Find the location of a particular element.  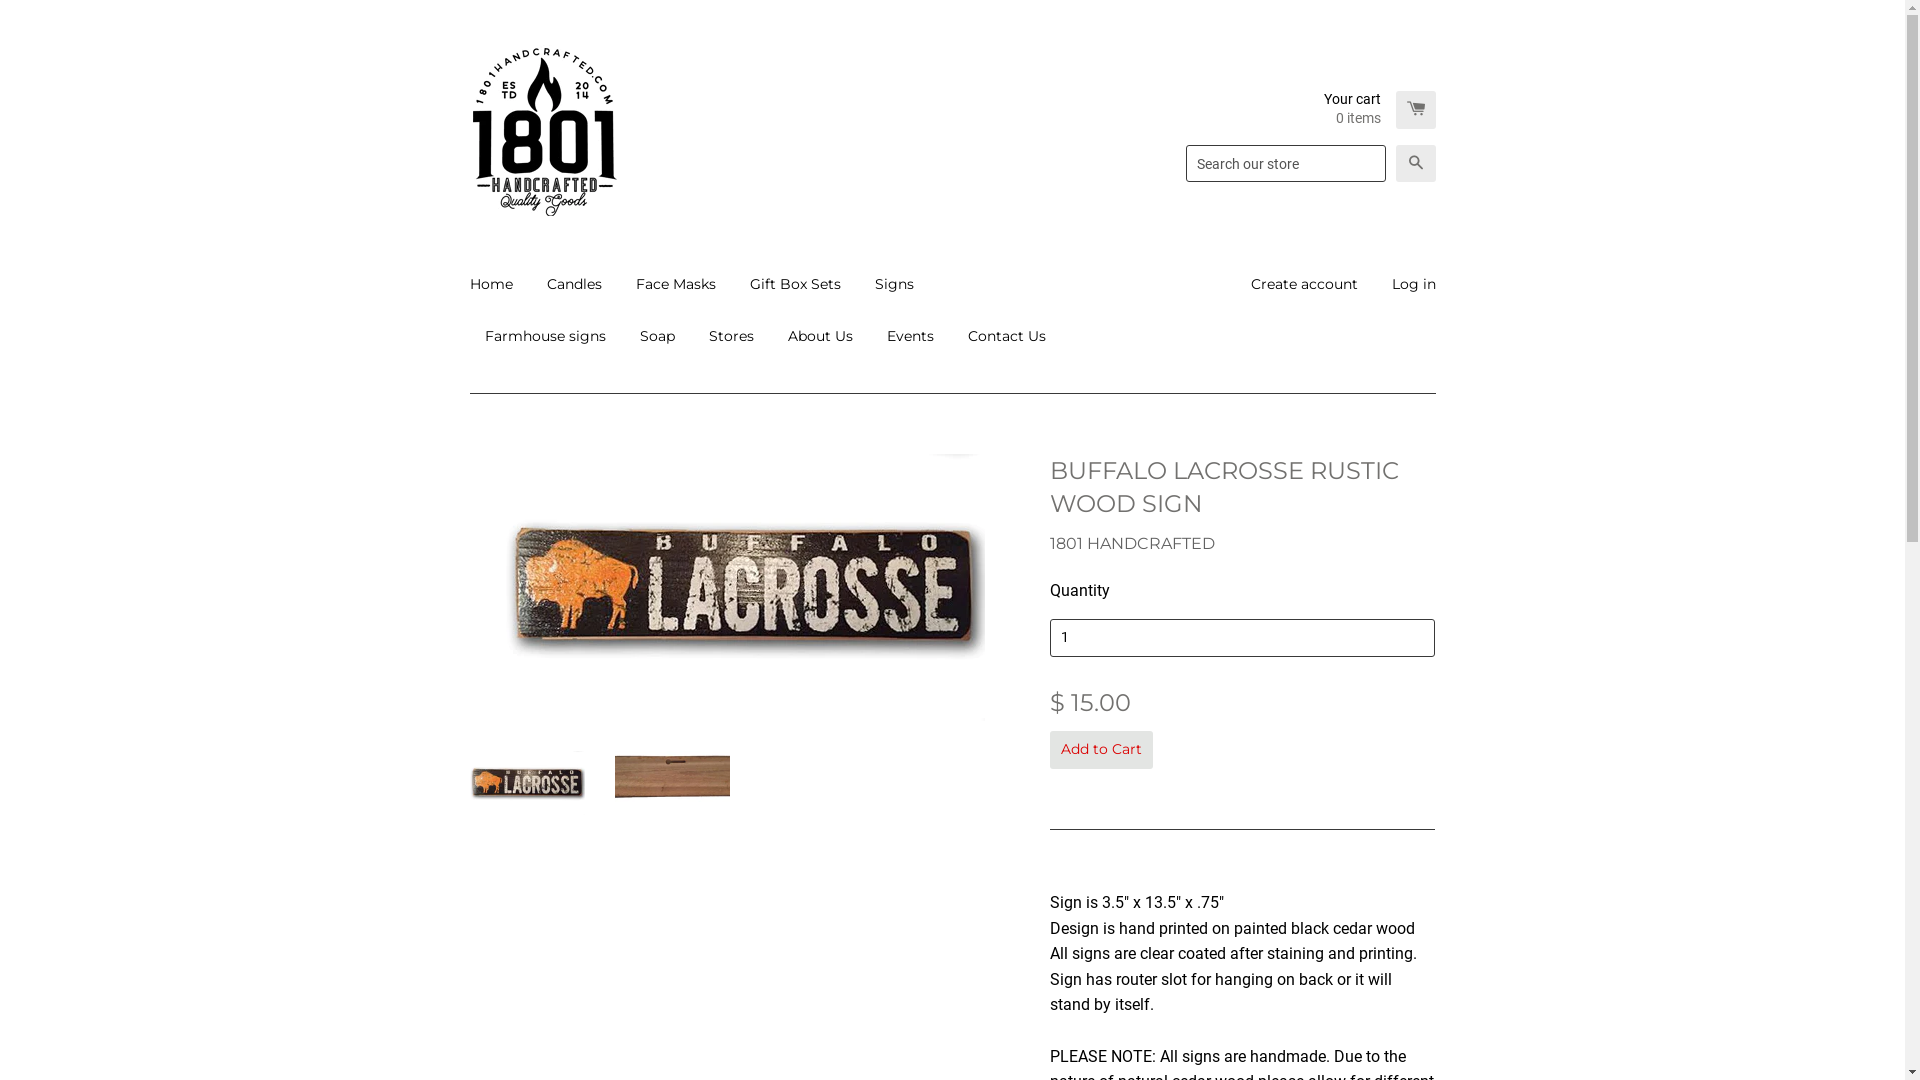

Signs is located at coordinates (894, 284).